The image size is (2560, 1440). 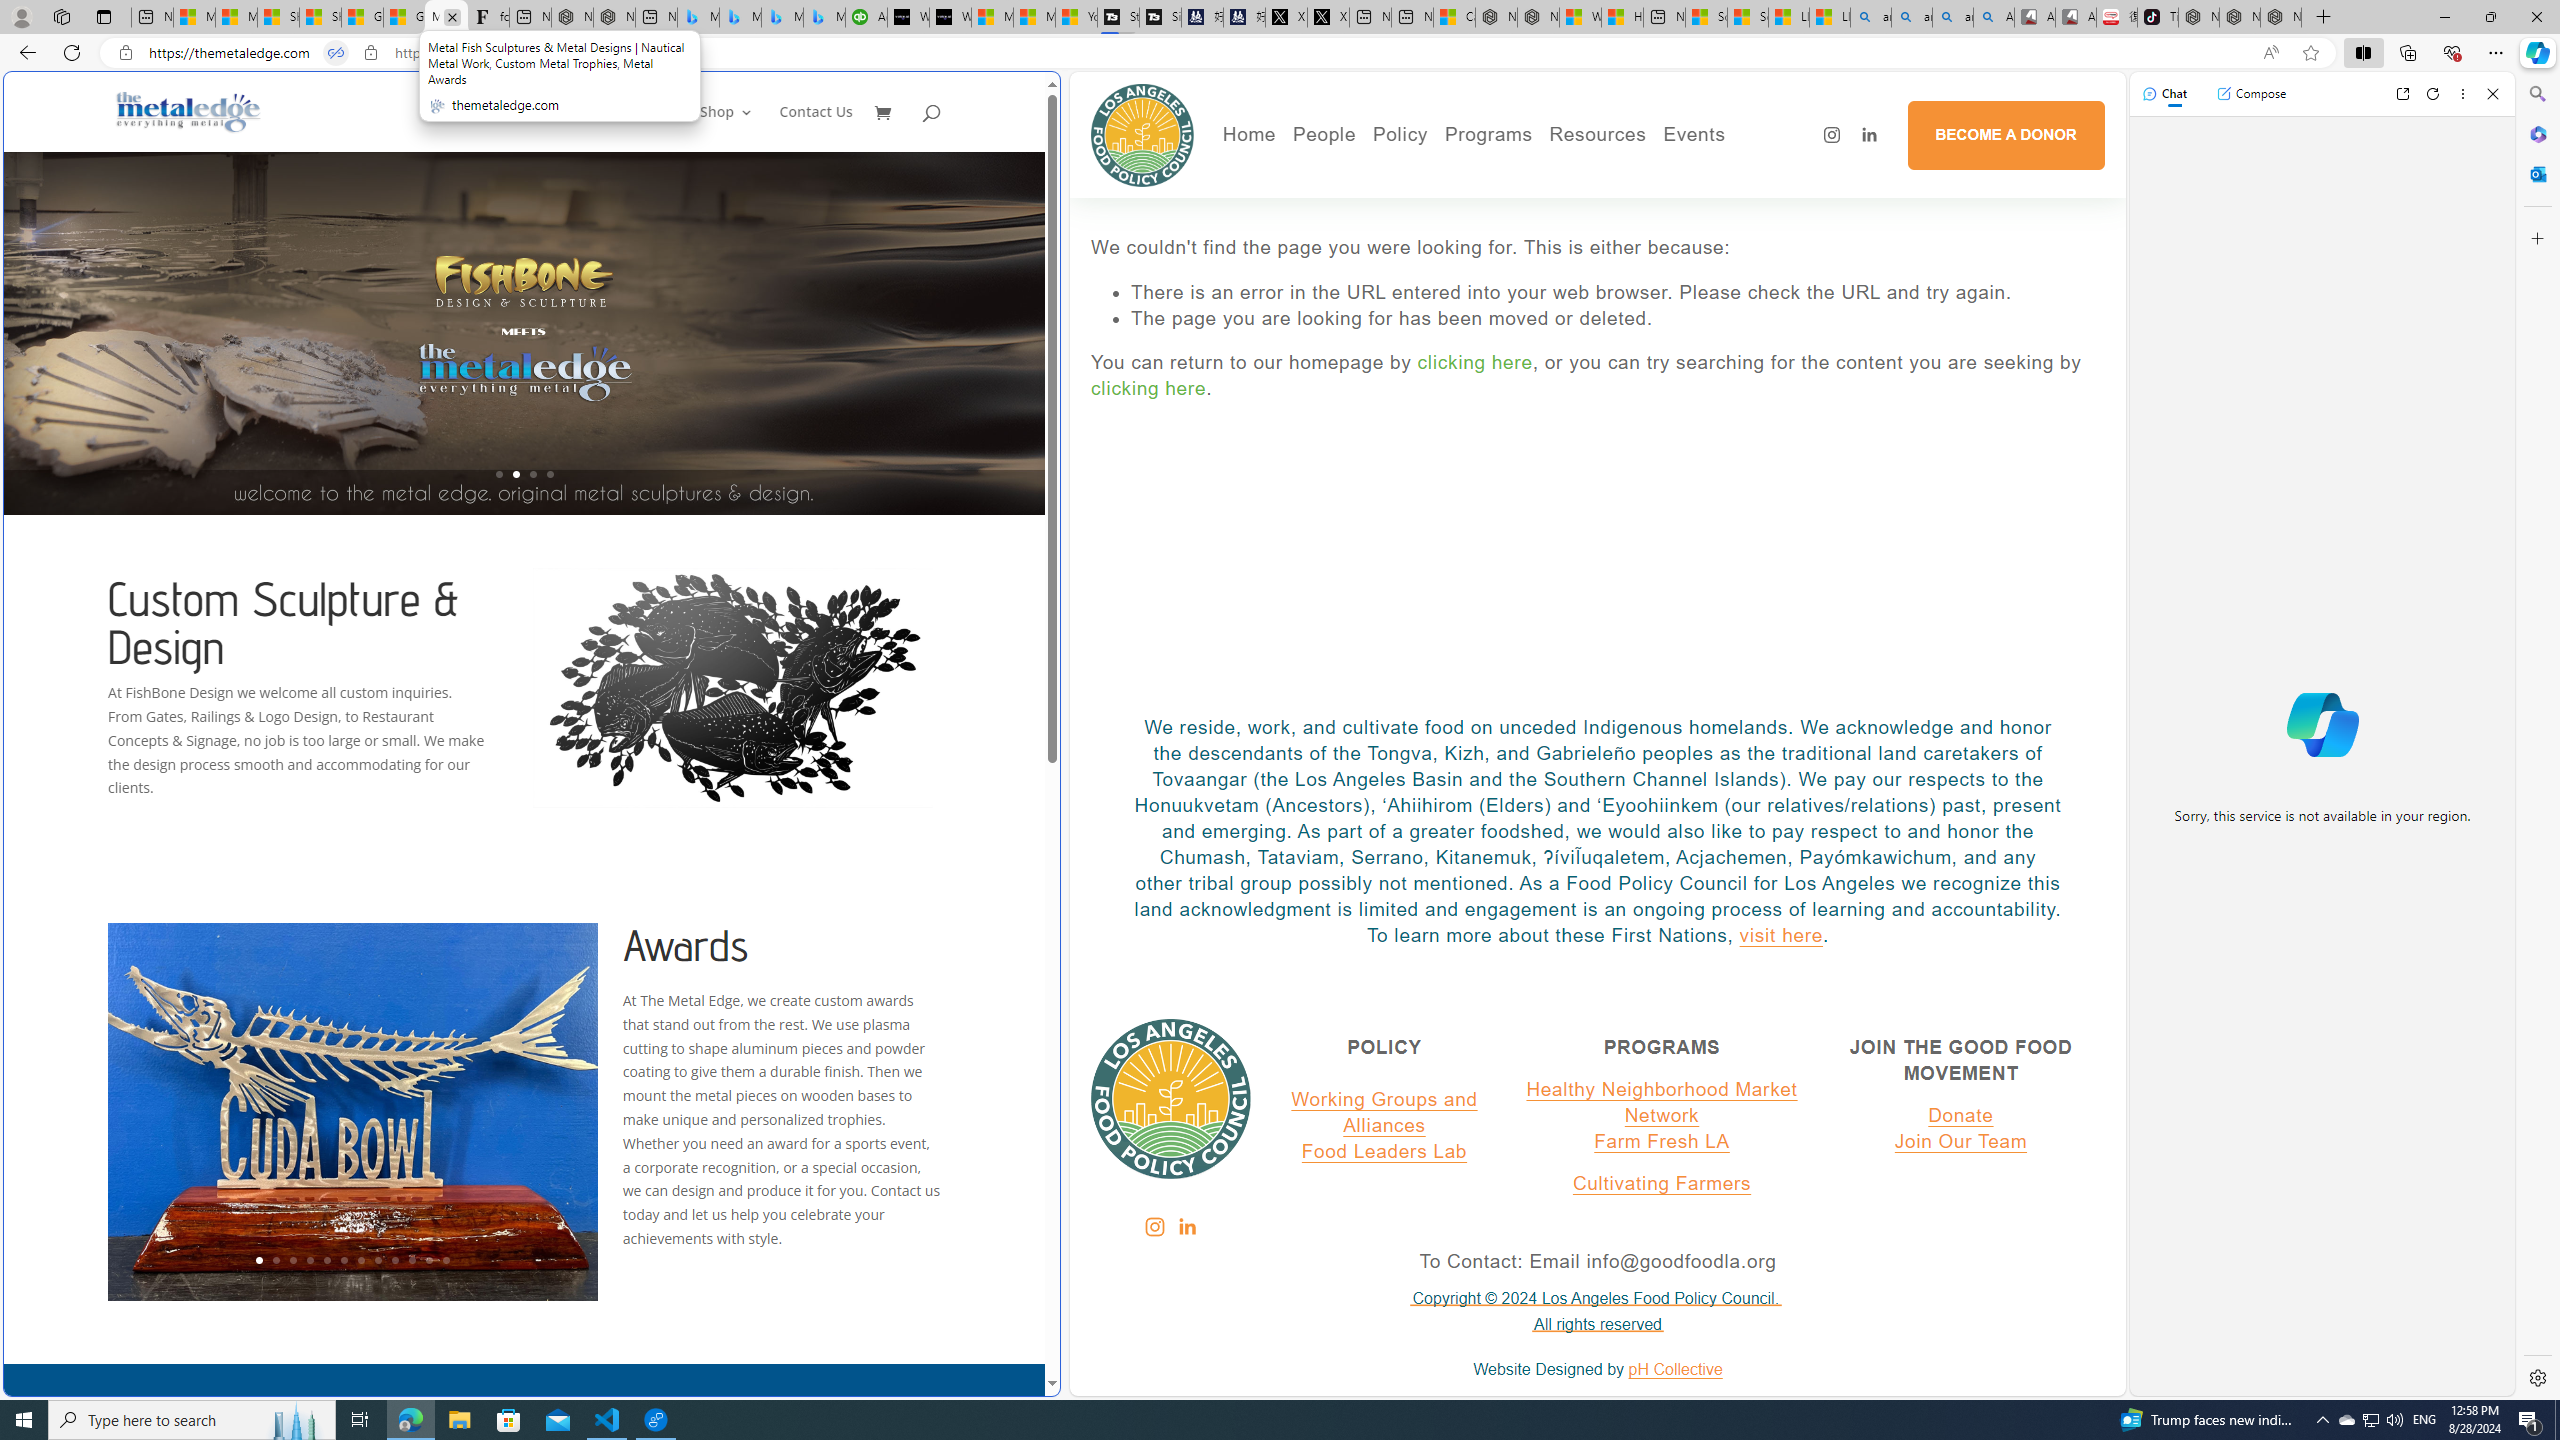 I want to click on 12, so click(x=446, y=1260).